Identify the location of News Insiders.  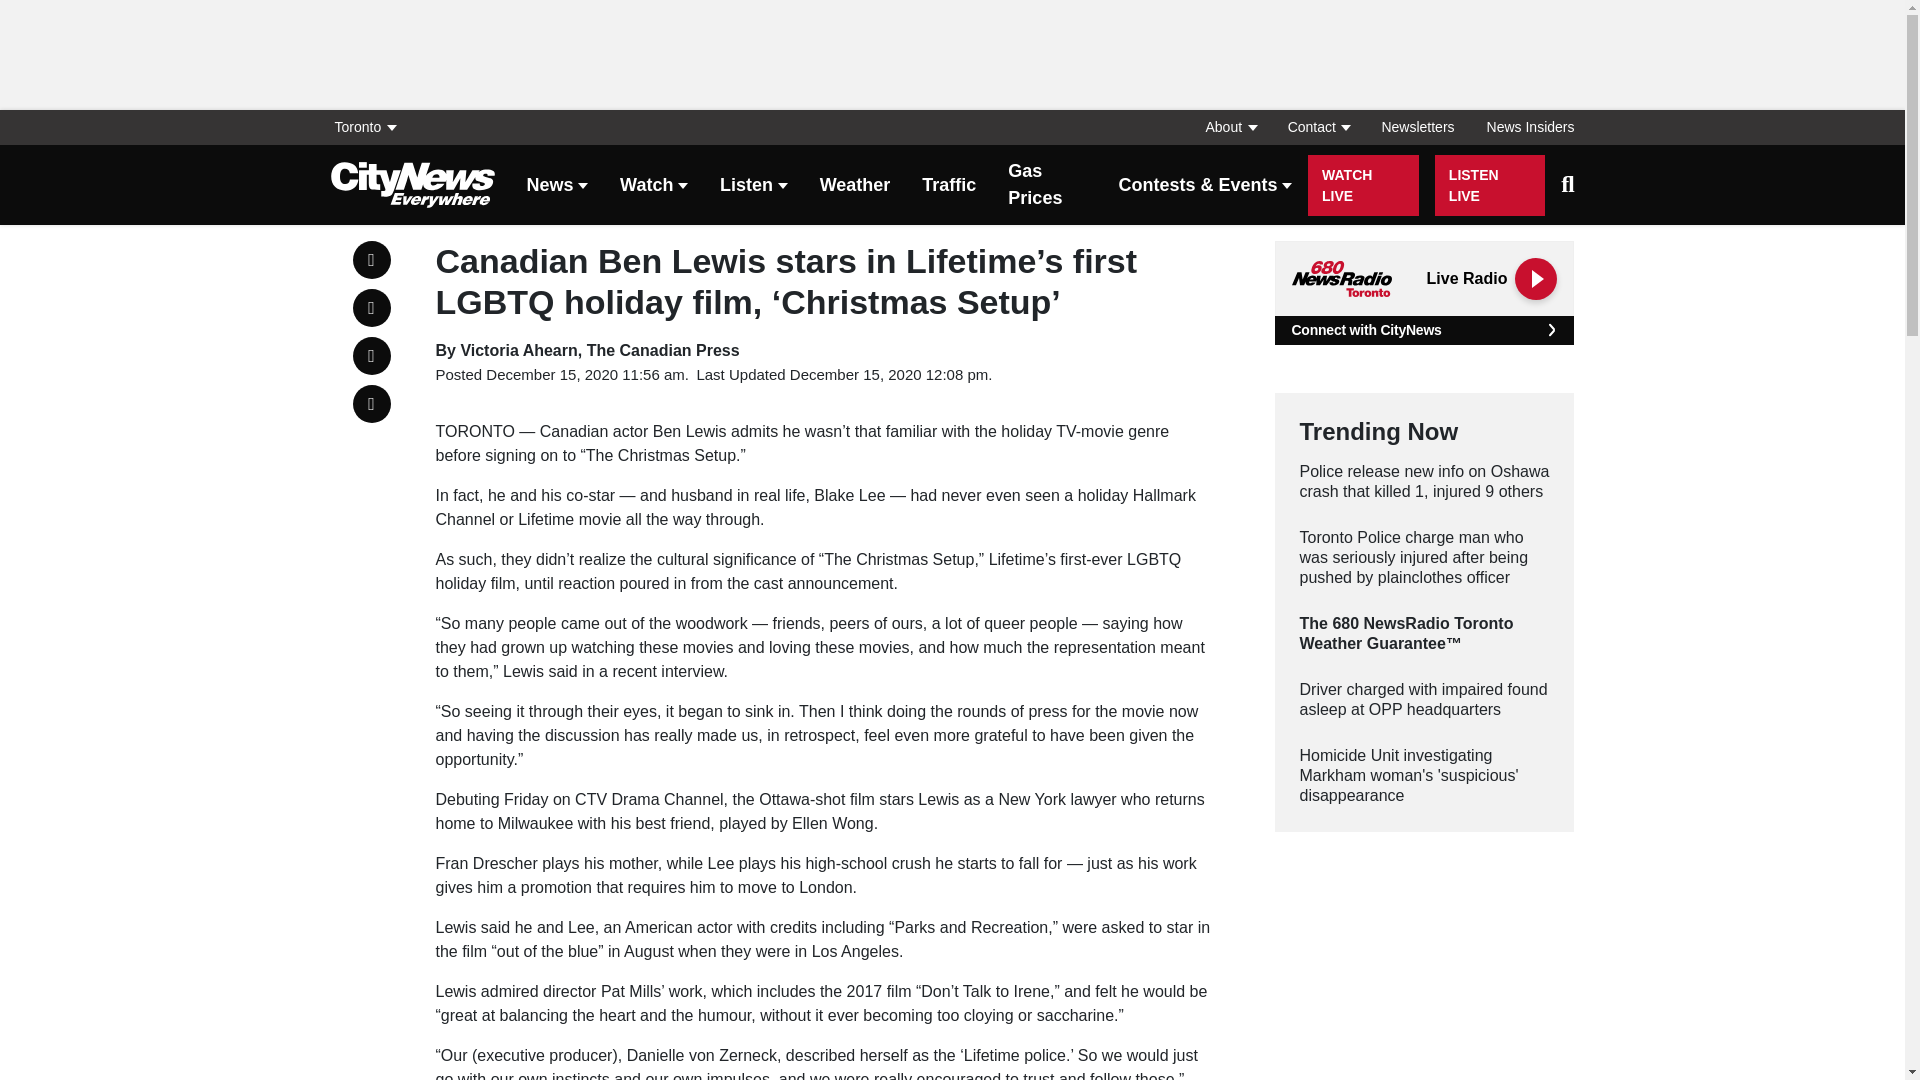
(1522, 127).